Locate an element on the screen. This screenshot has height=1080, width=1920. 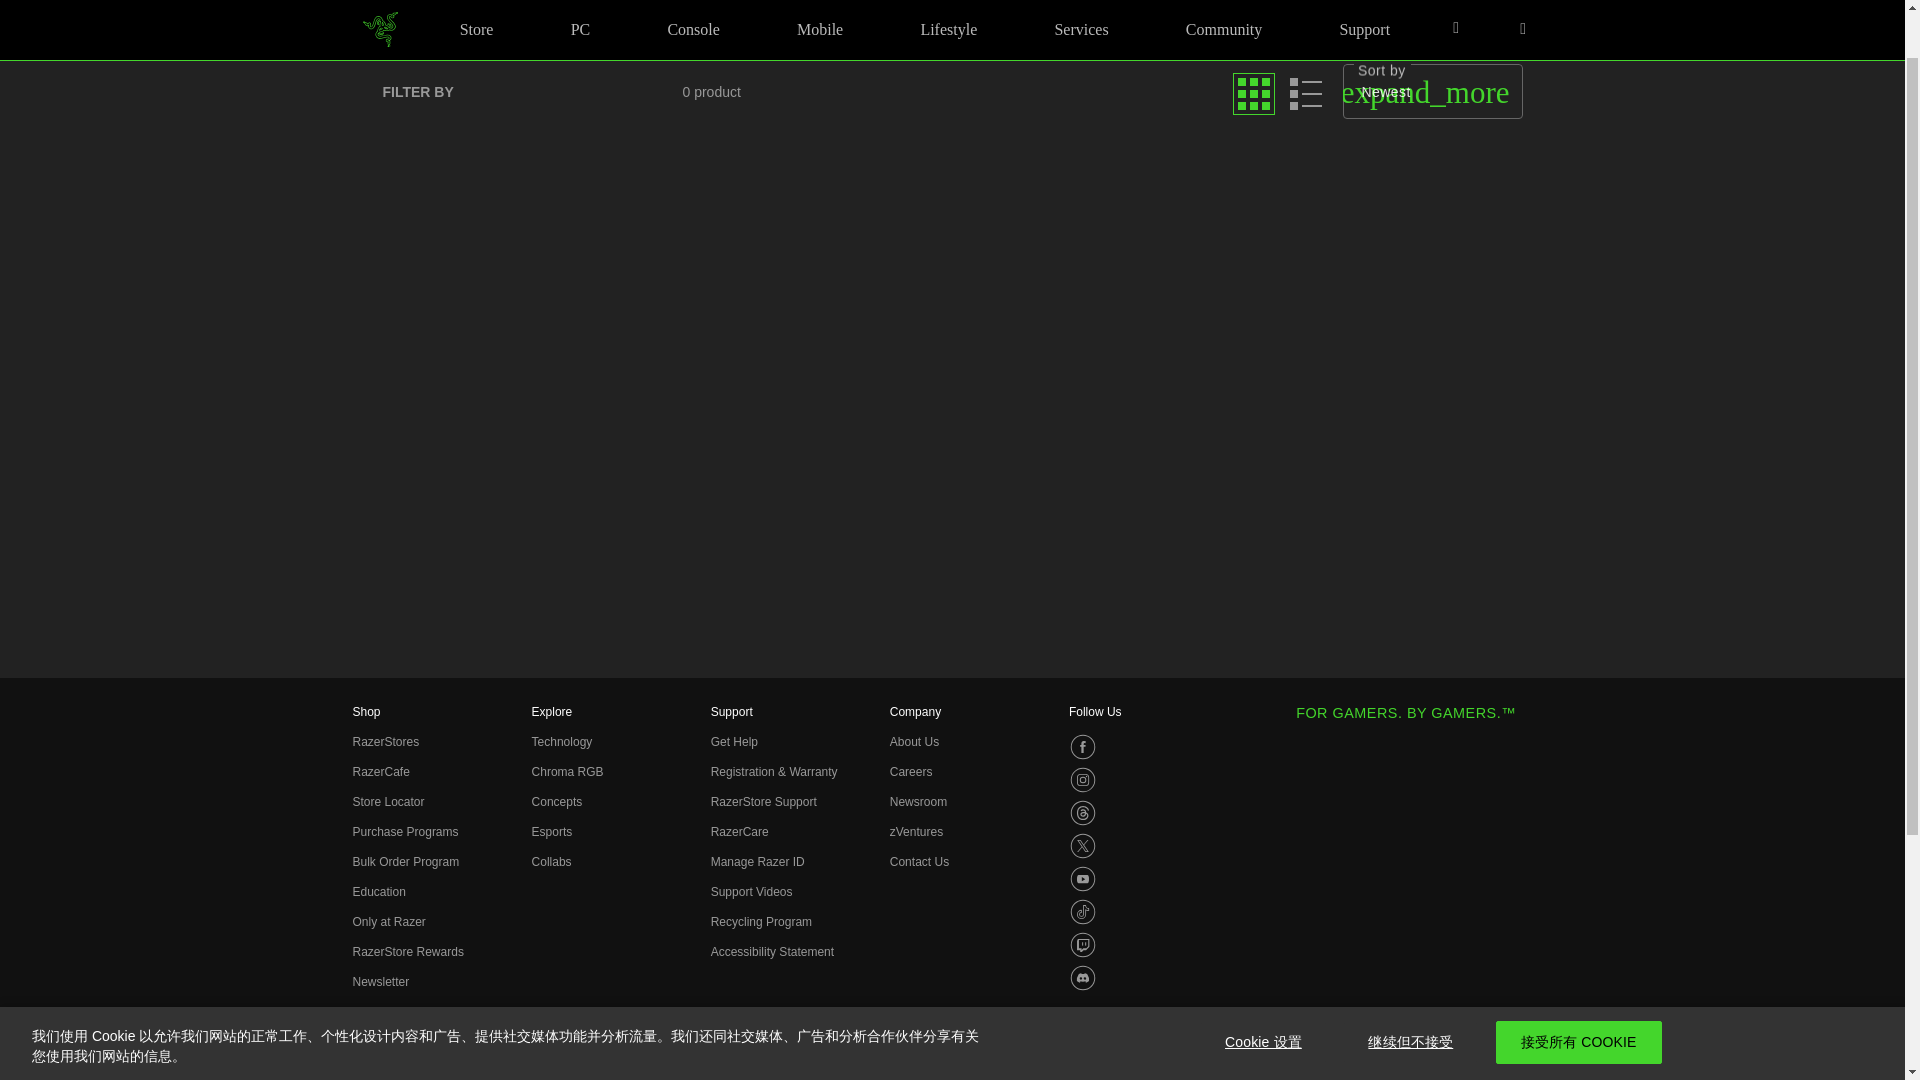
Facebook is located at coordinates (1082, 747).